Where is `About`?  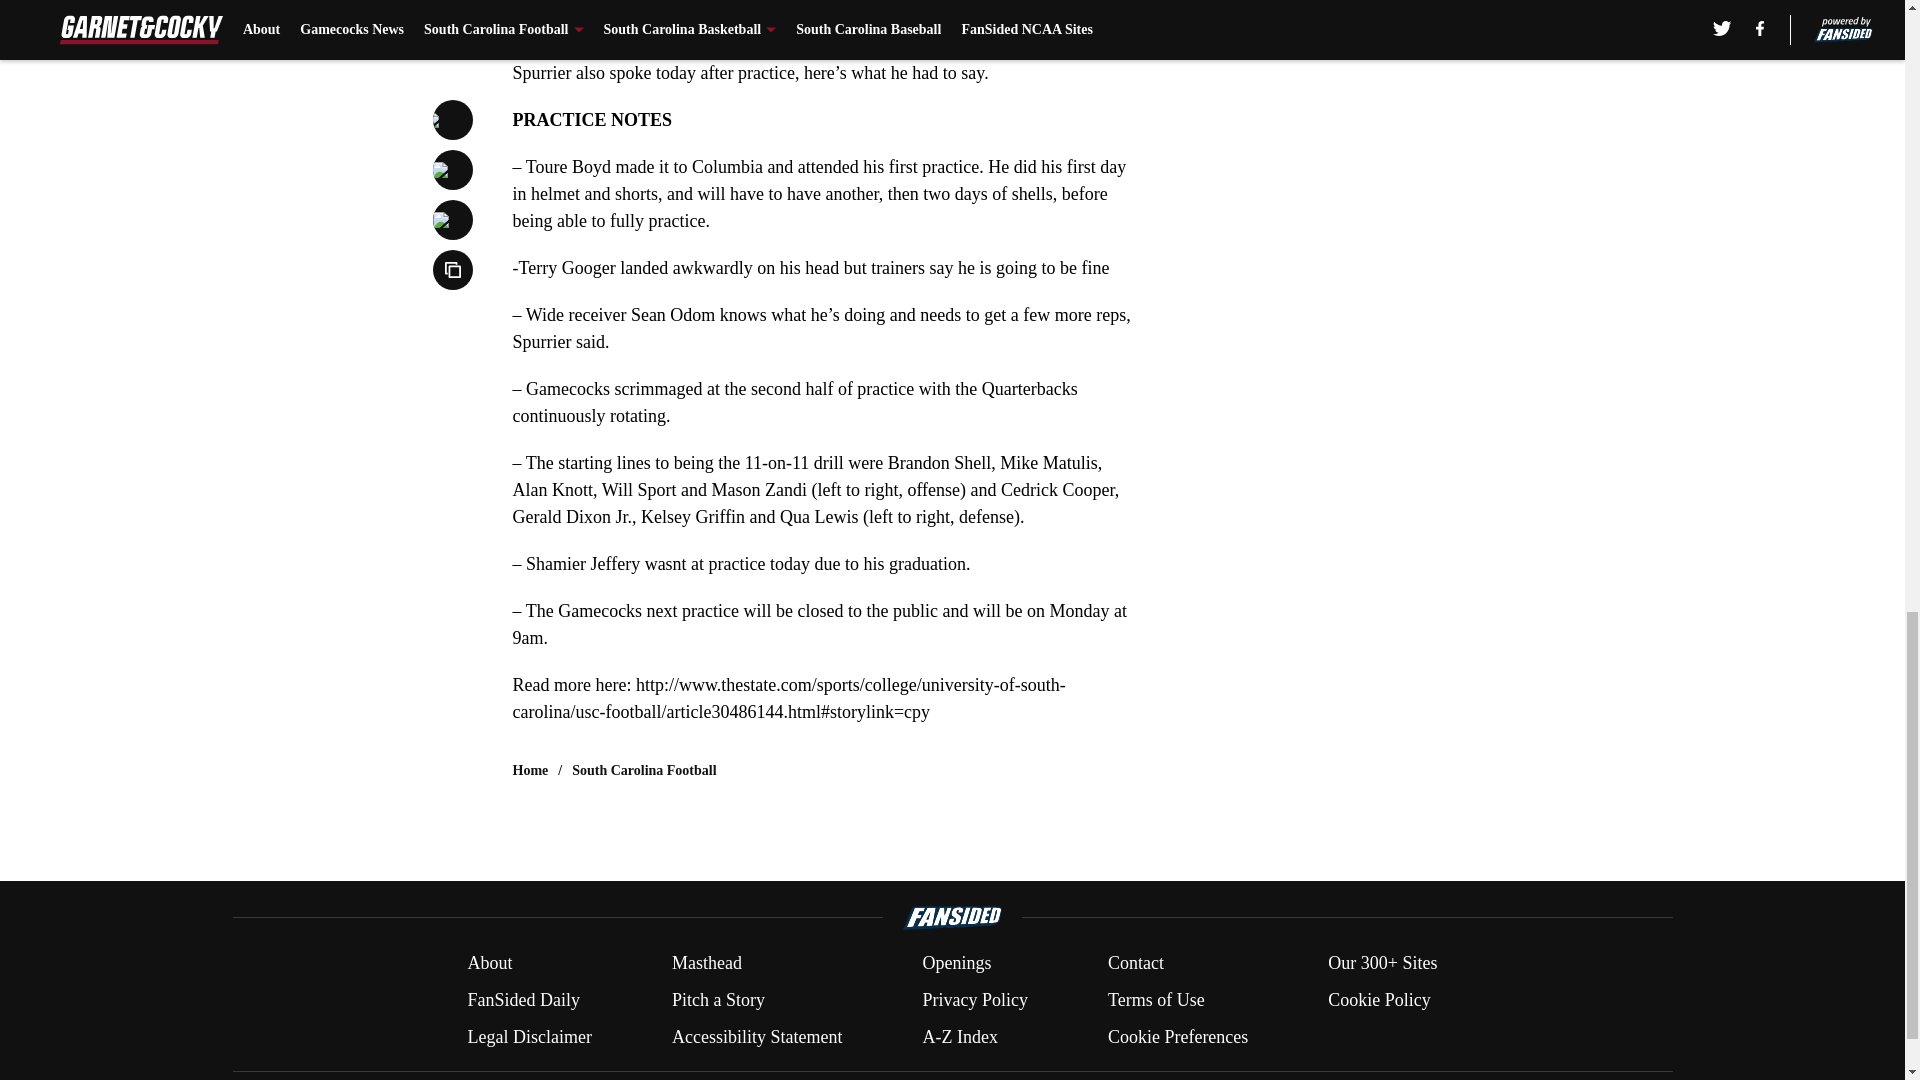
About is located at coordinates (489, 964).